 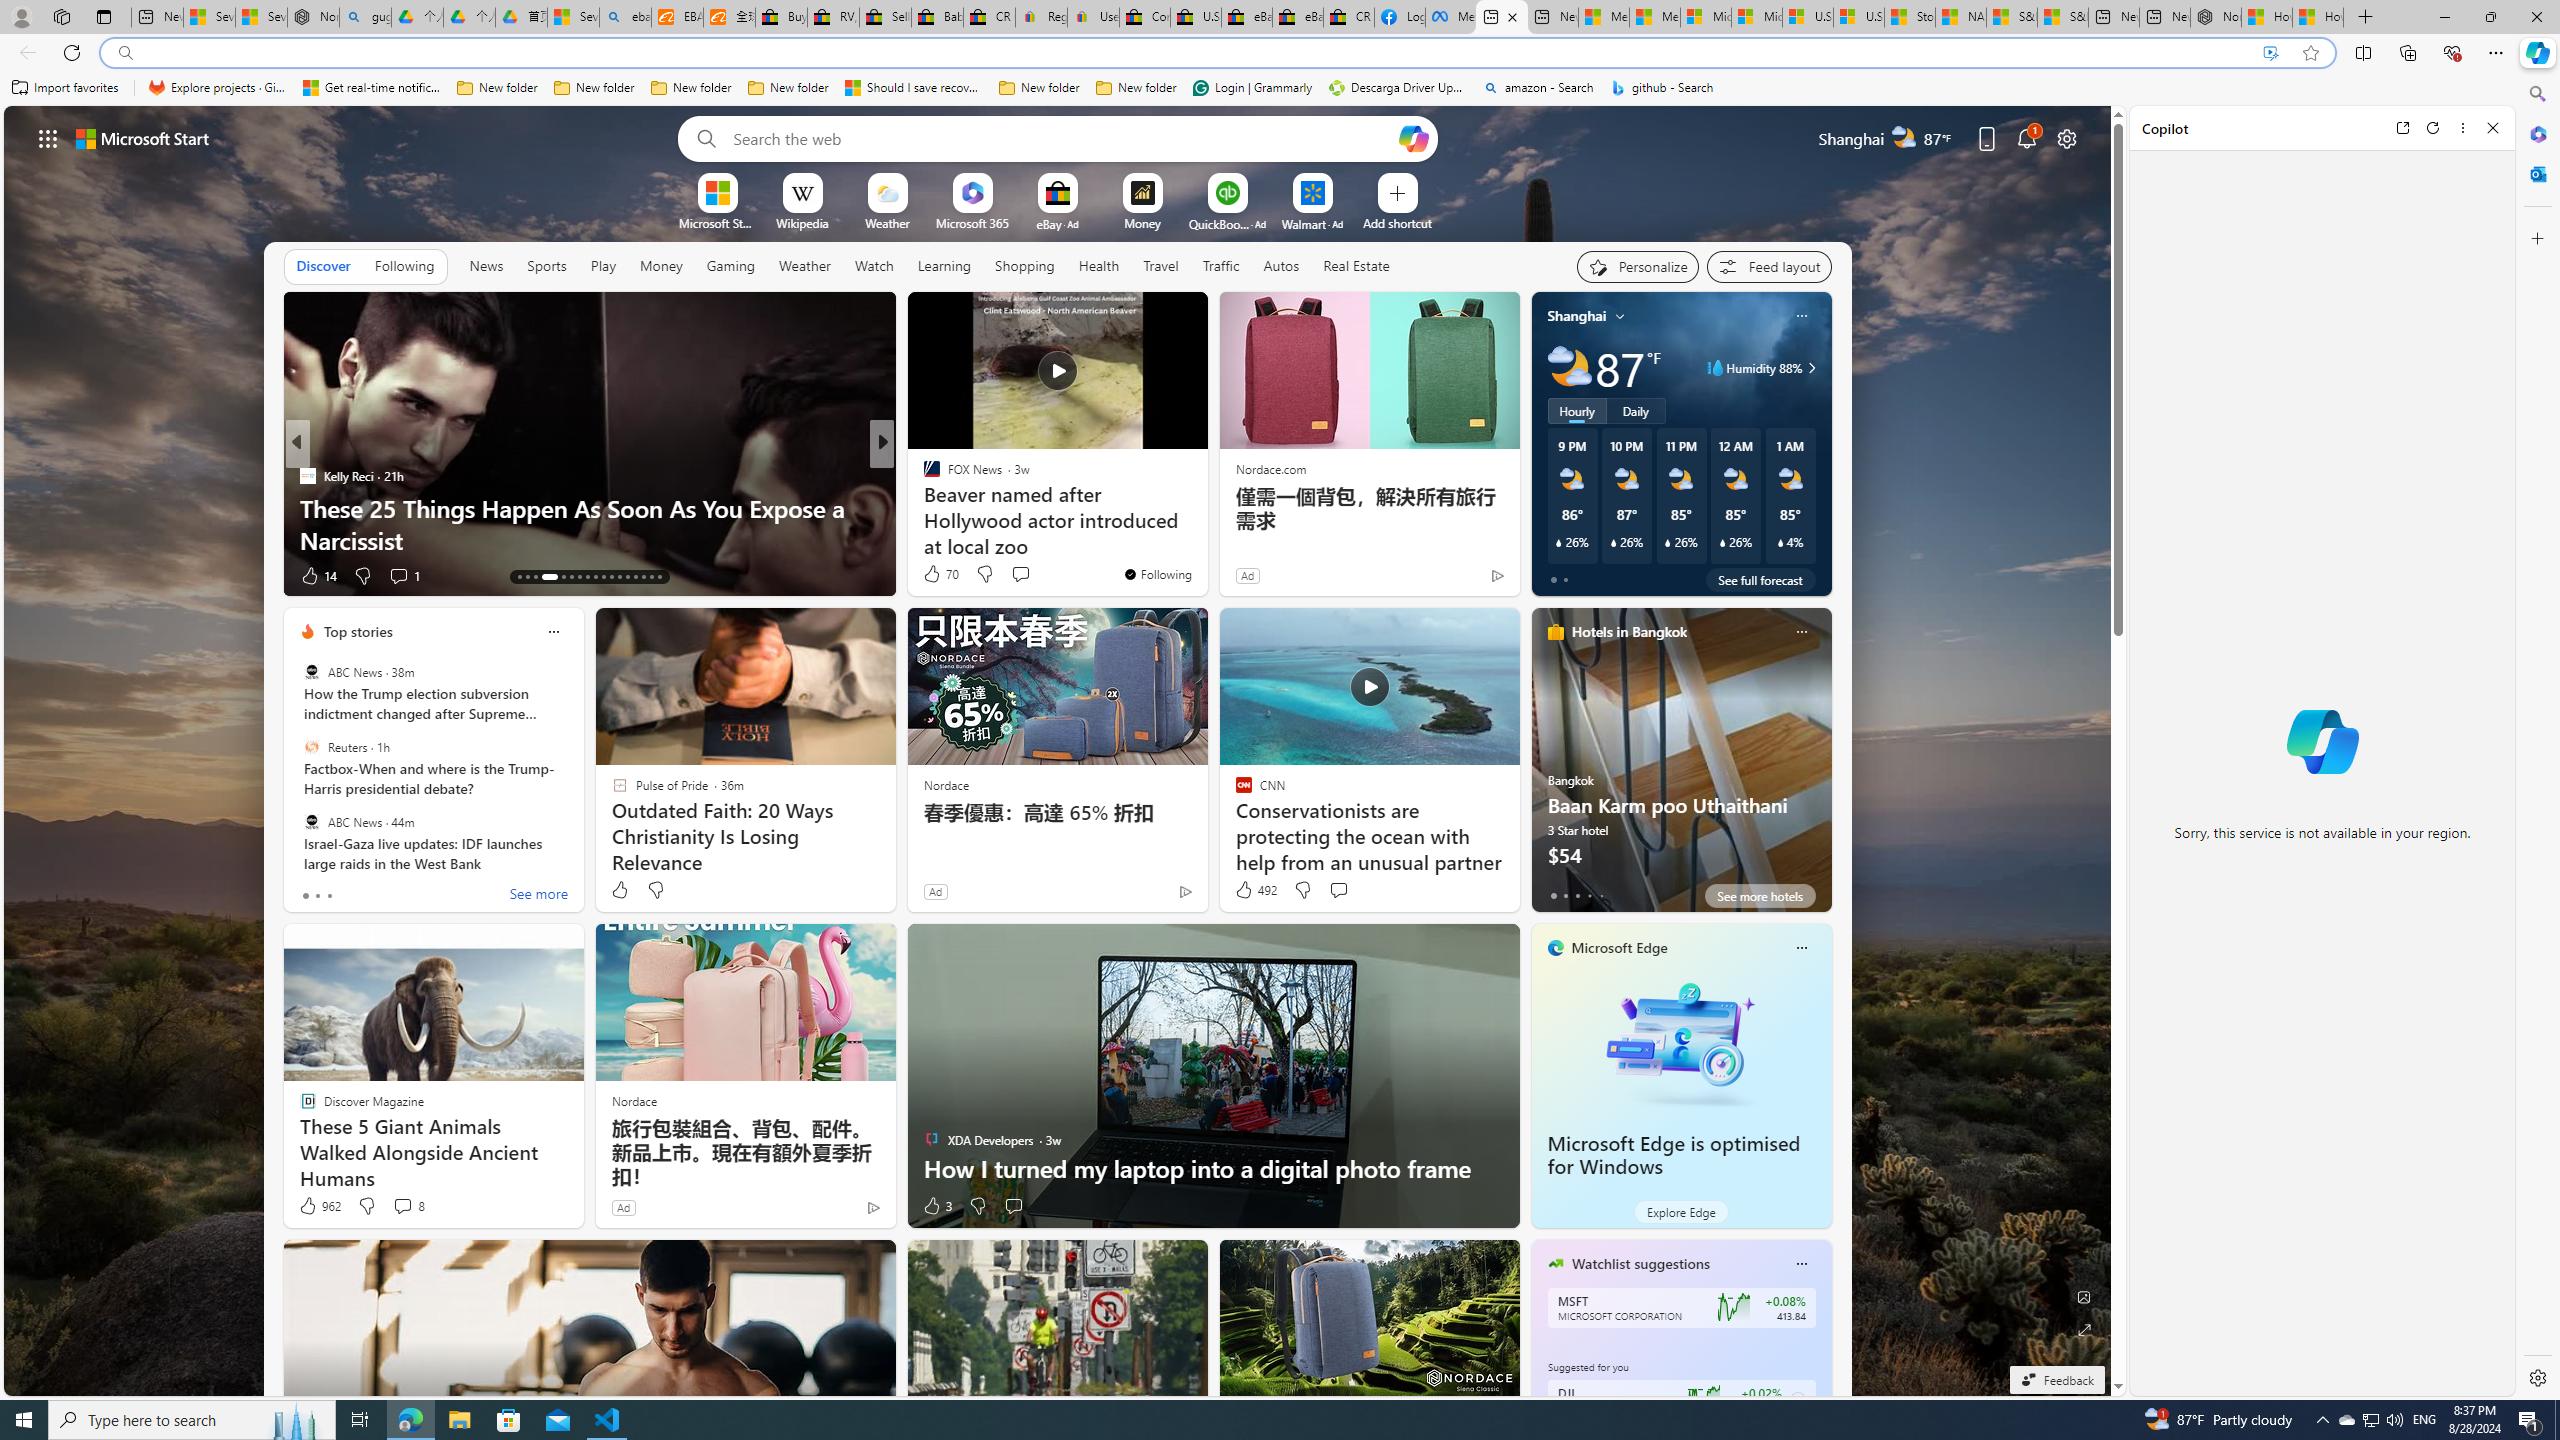 What do you see at coordinates (1576, 316) in the screenshot?
I see `Shanghai` at bounding box center [1576, 316].